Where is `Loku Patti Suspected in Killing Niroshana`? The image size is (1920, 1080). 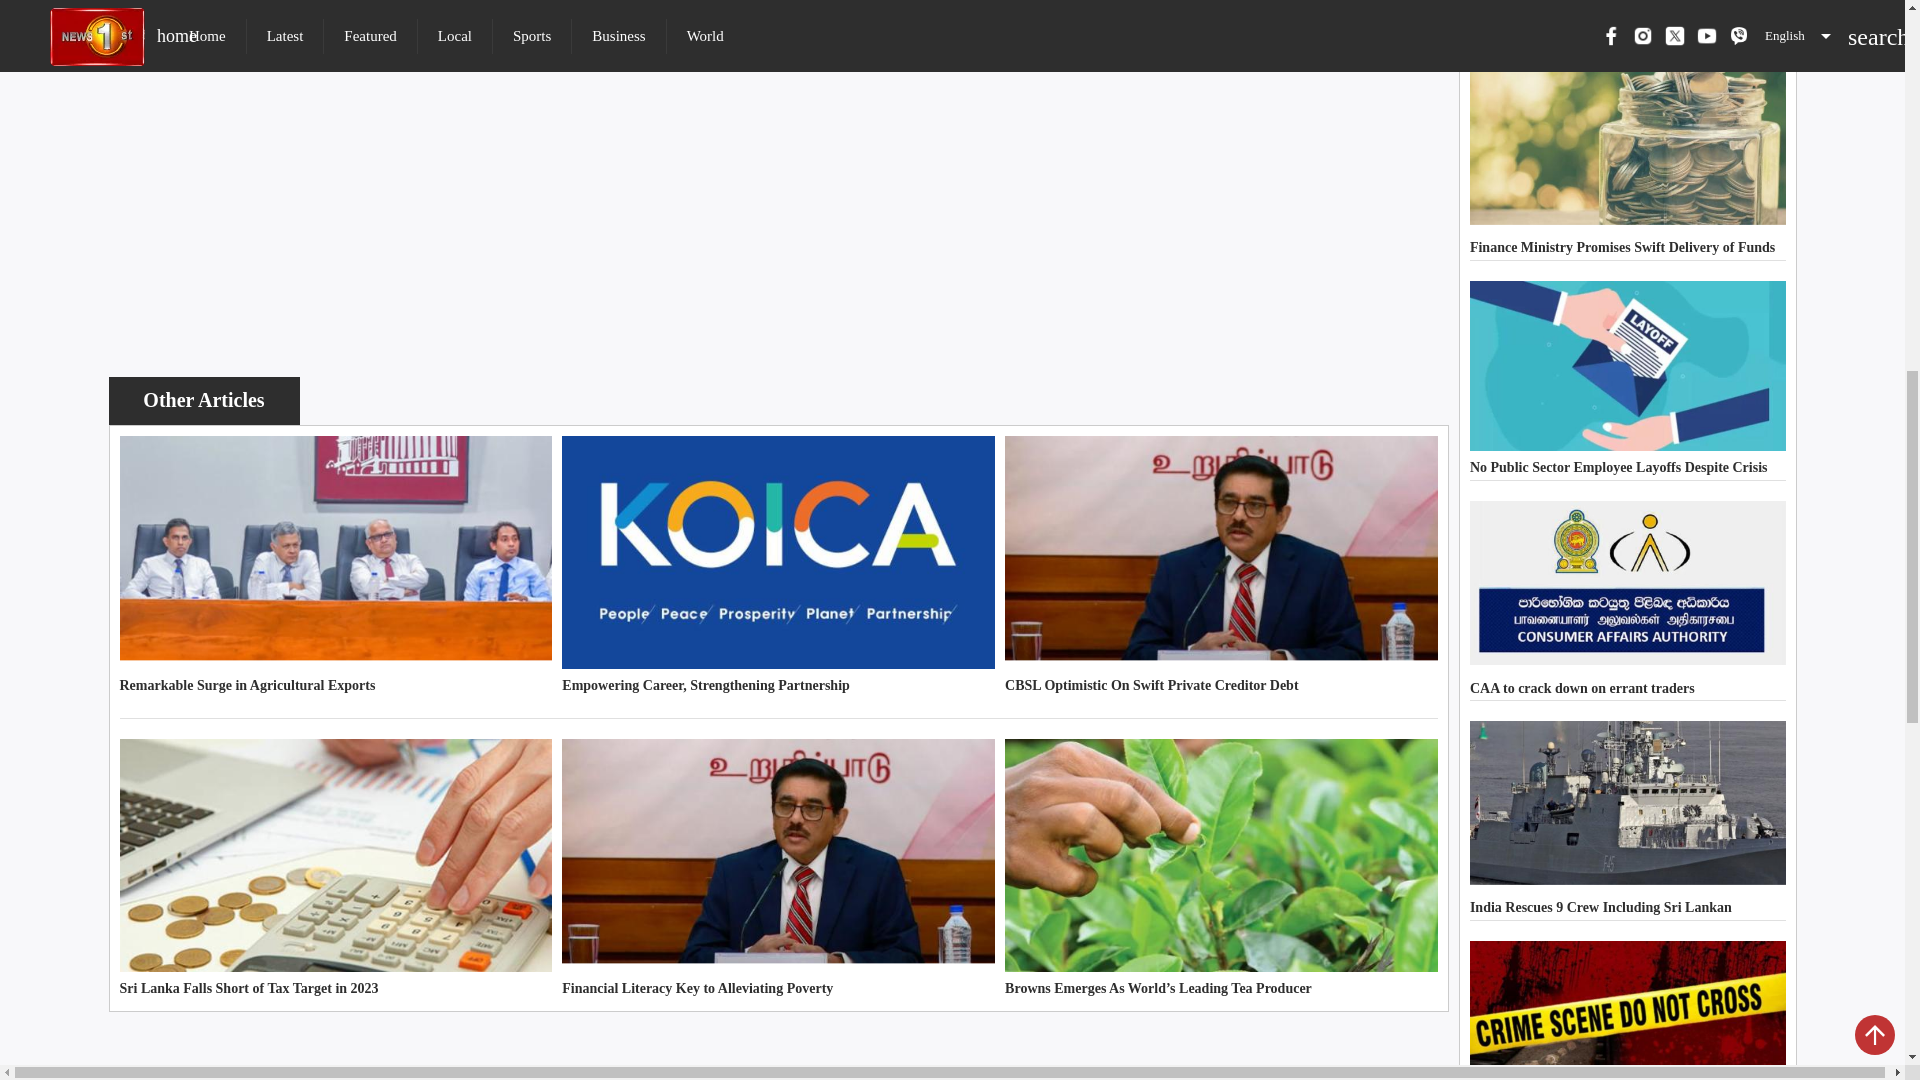 Loku Patti Suspected in Killing Niroshana is located at coordinates (1628, 1010).